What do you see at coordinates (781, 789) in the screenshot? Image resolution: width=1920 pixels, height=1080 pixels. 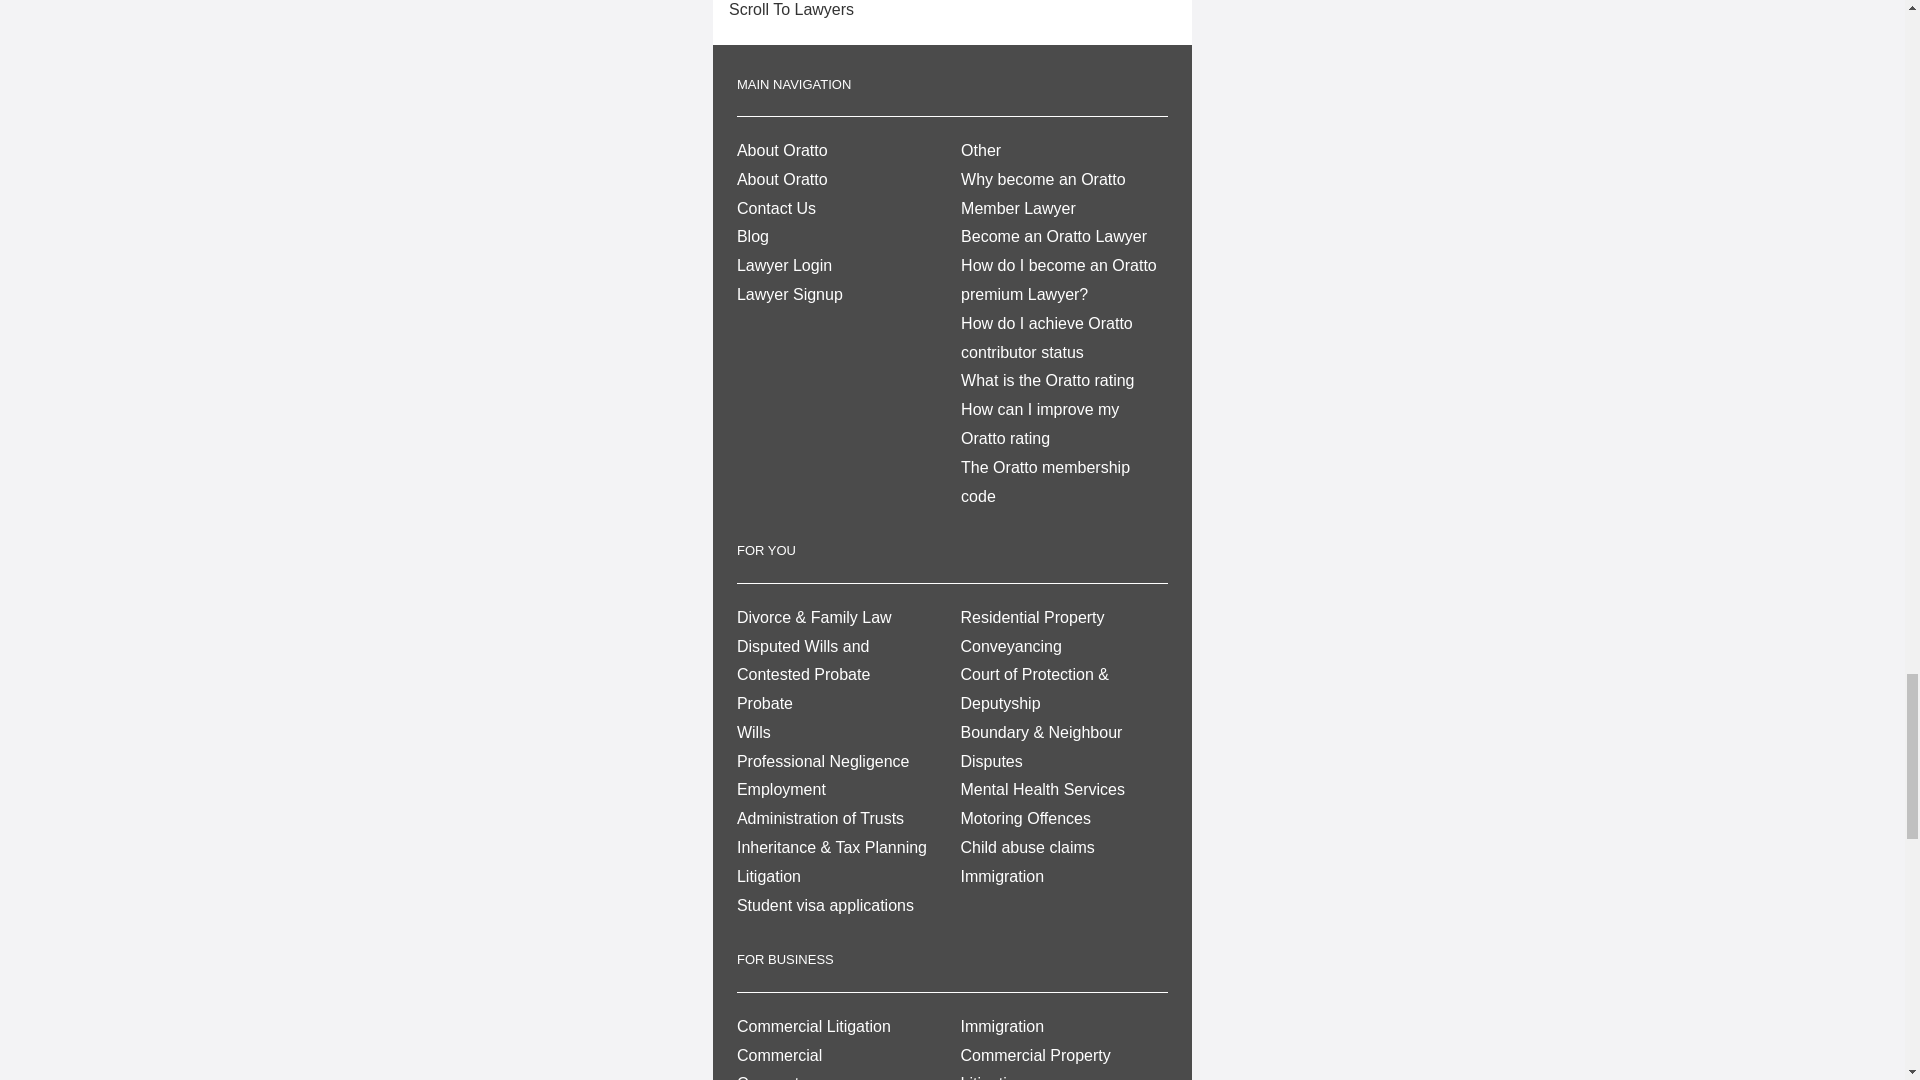 I see `Employment` at bounding box center [781, 789].